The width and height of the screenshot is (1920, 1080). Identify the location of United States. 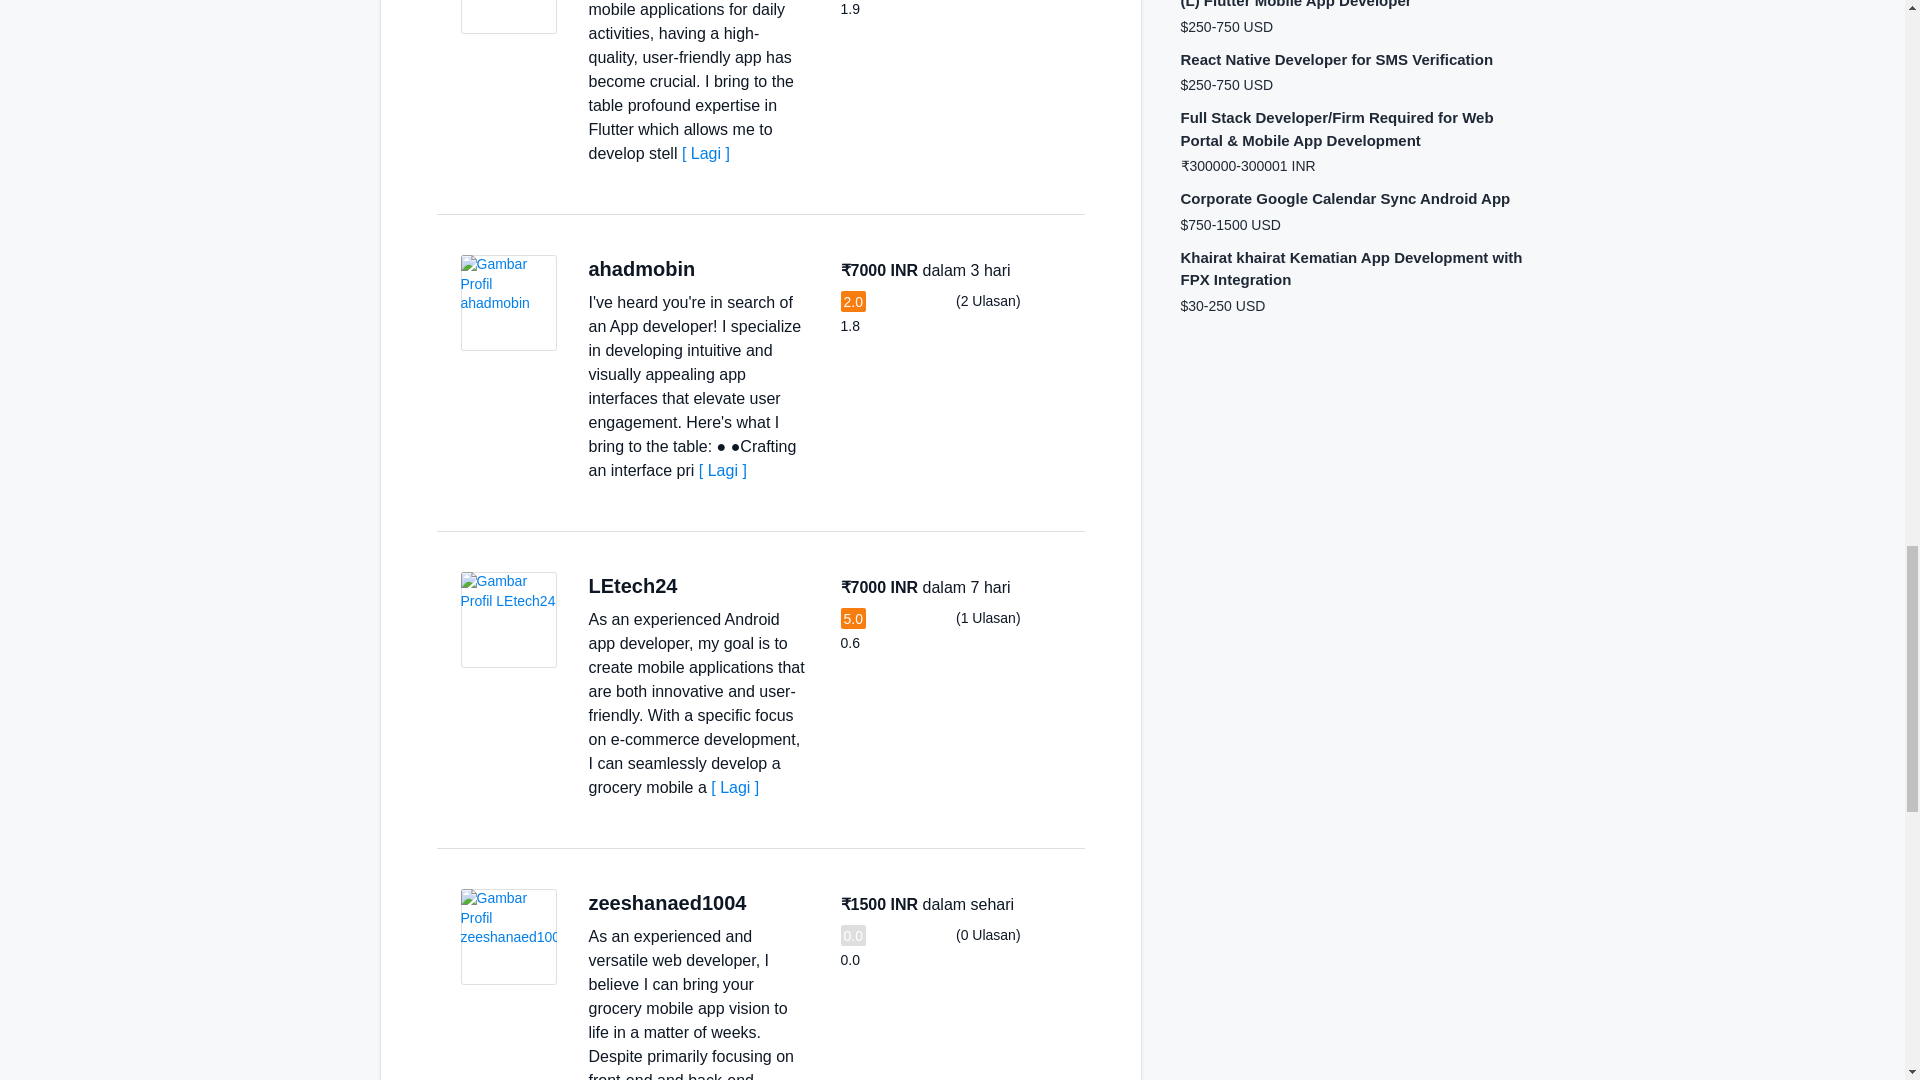
(698, 586).